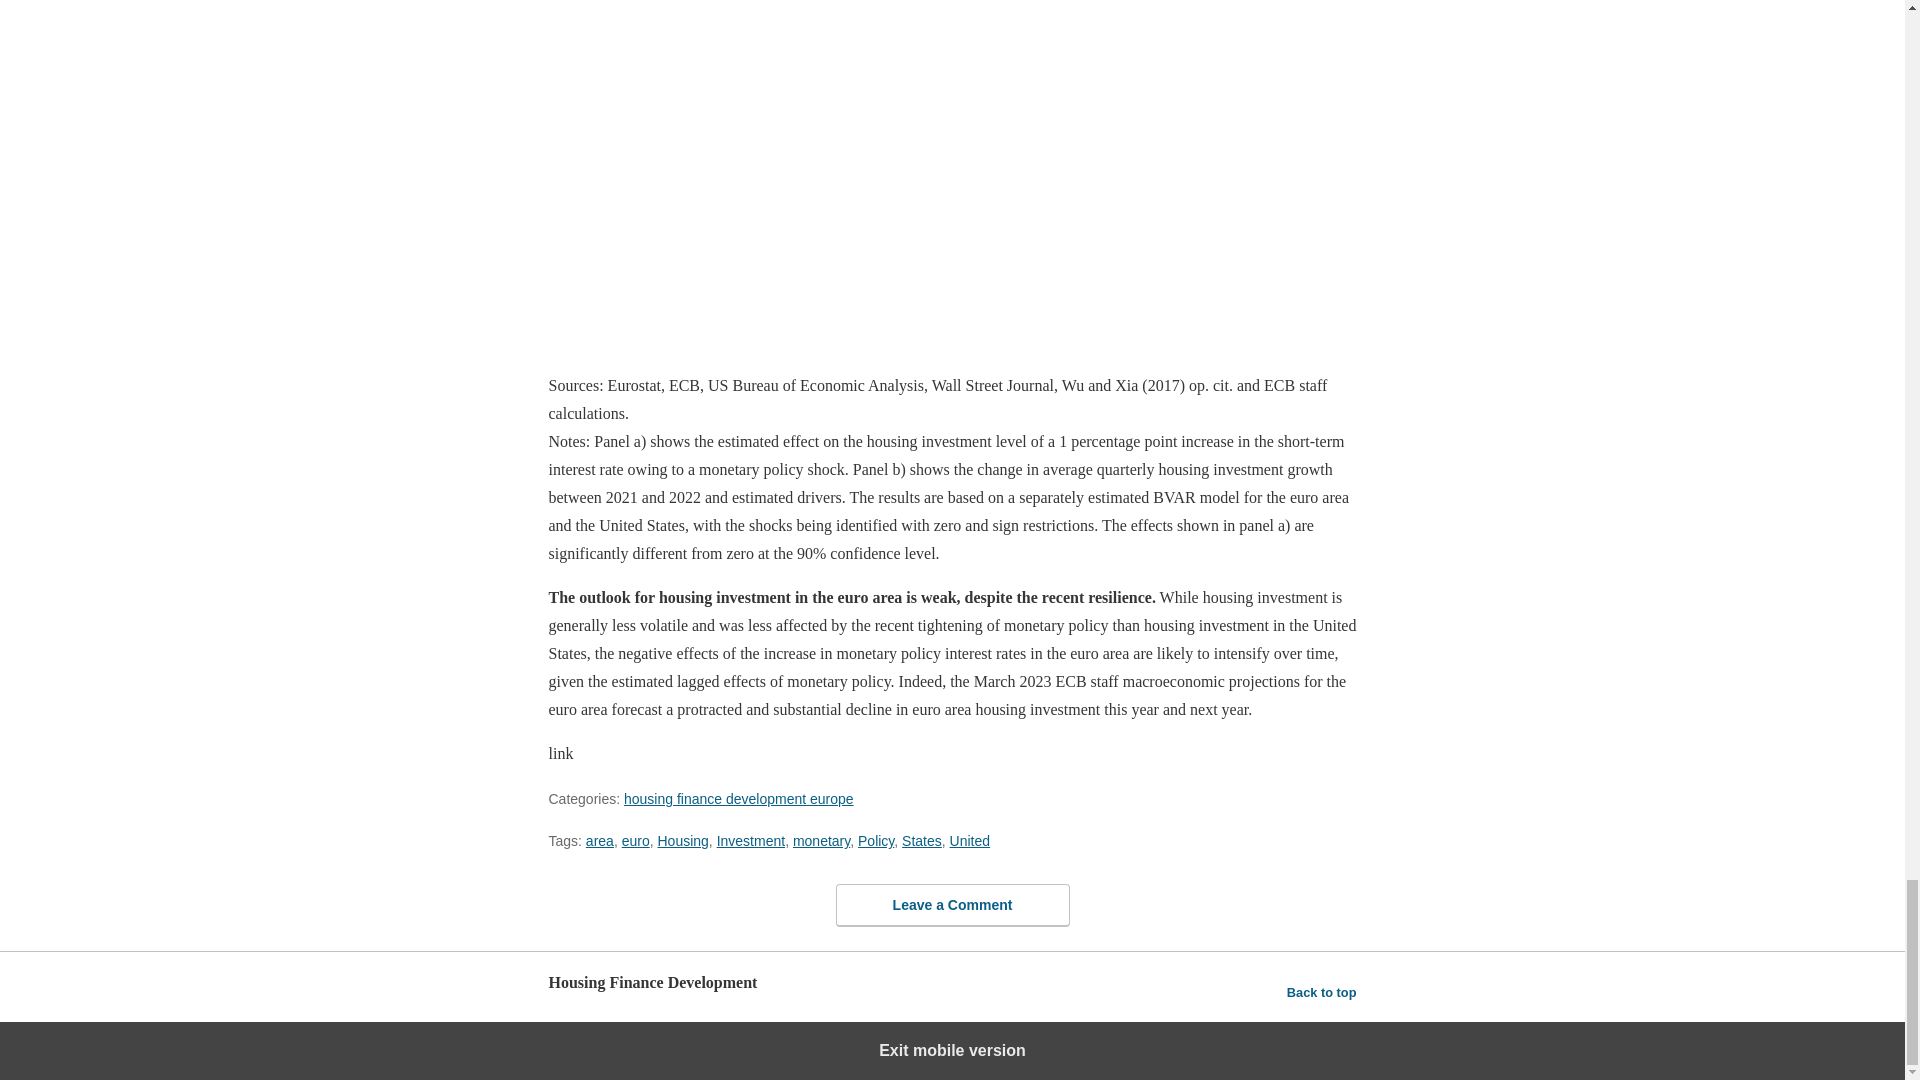  What do you see at coordinates (876, 840) in the screenshot?
I see `Policy` at bounding box center [876, 840].